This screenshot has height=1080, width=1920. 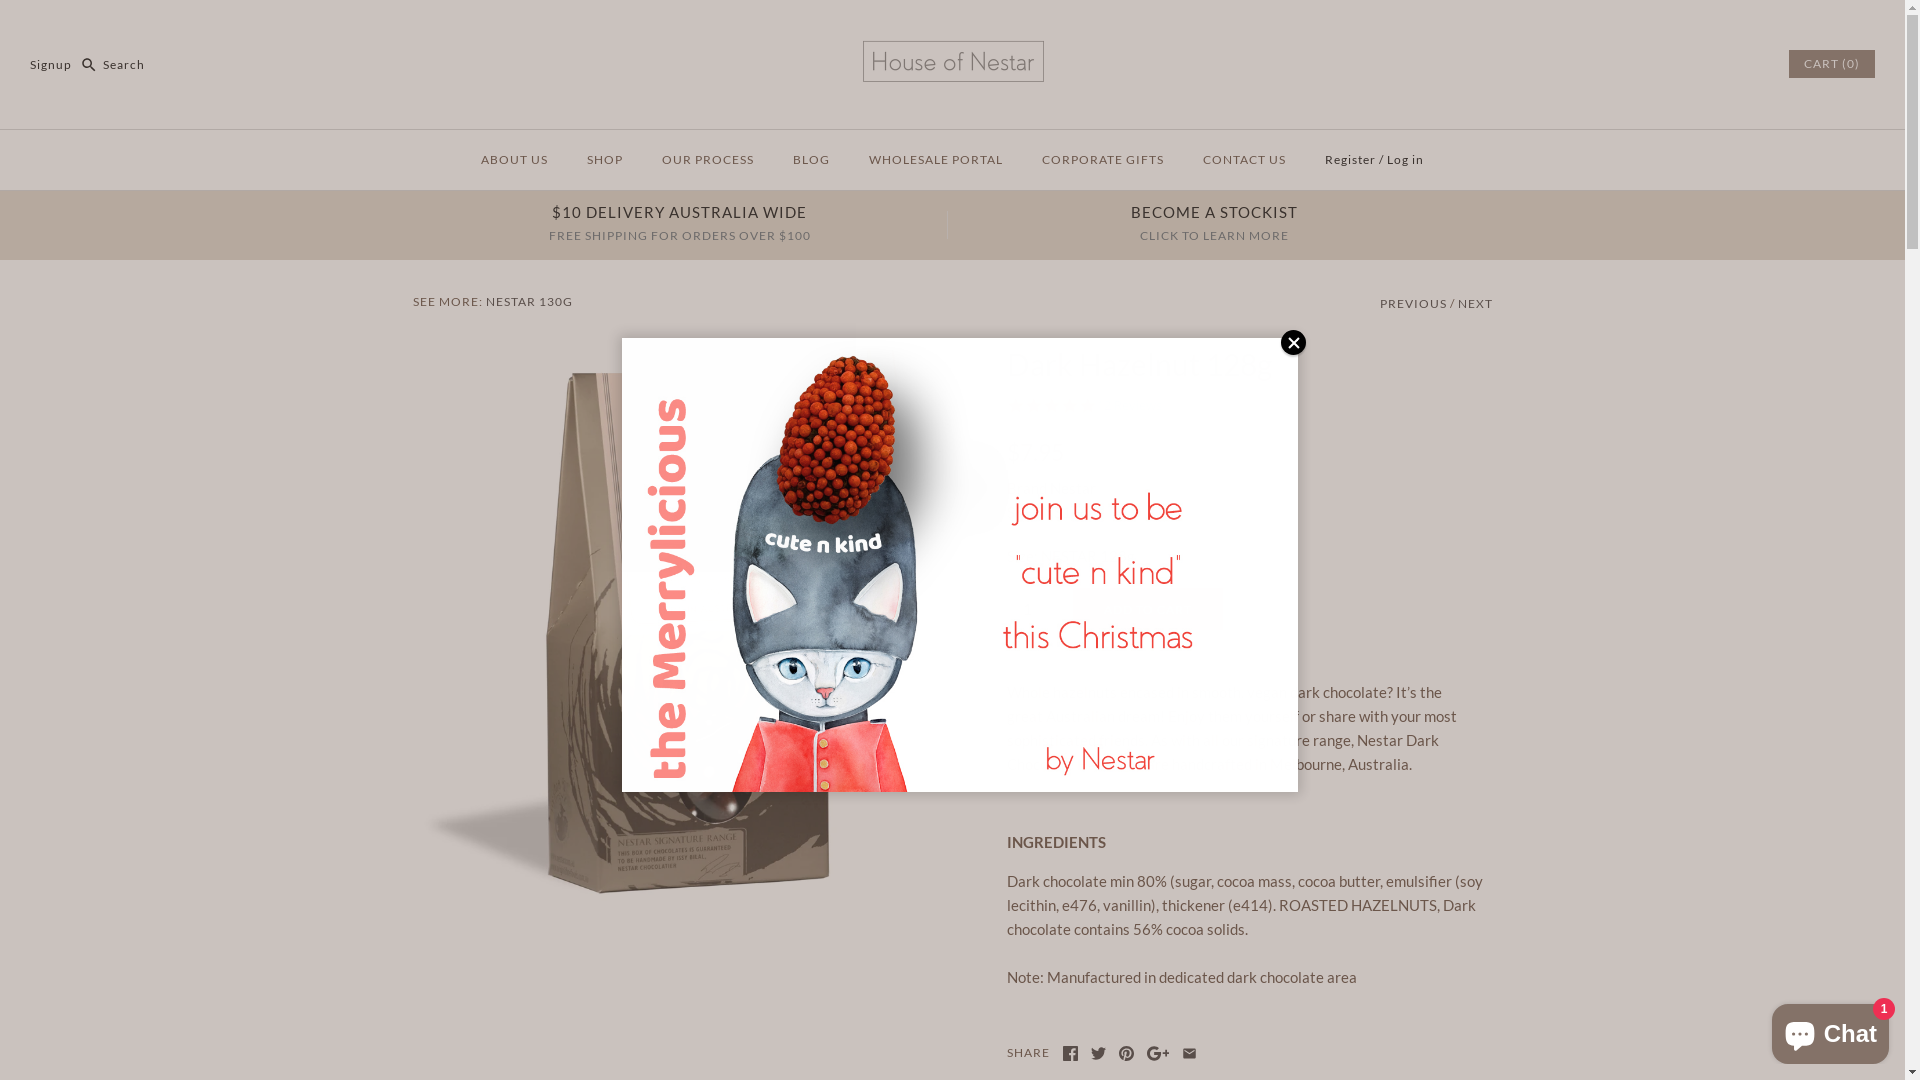 I want to click on Pinterest, so click(x=1126, y=1054).